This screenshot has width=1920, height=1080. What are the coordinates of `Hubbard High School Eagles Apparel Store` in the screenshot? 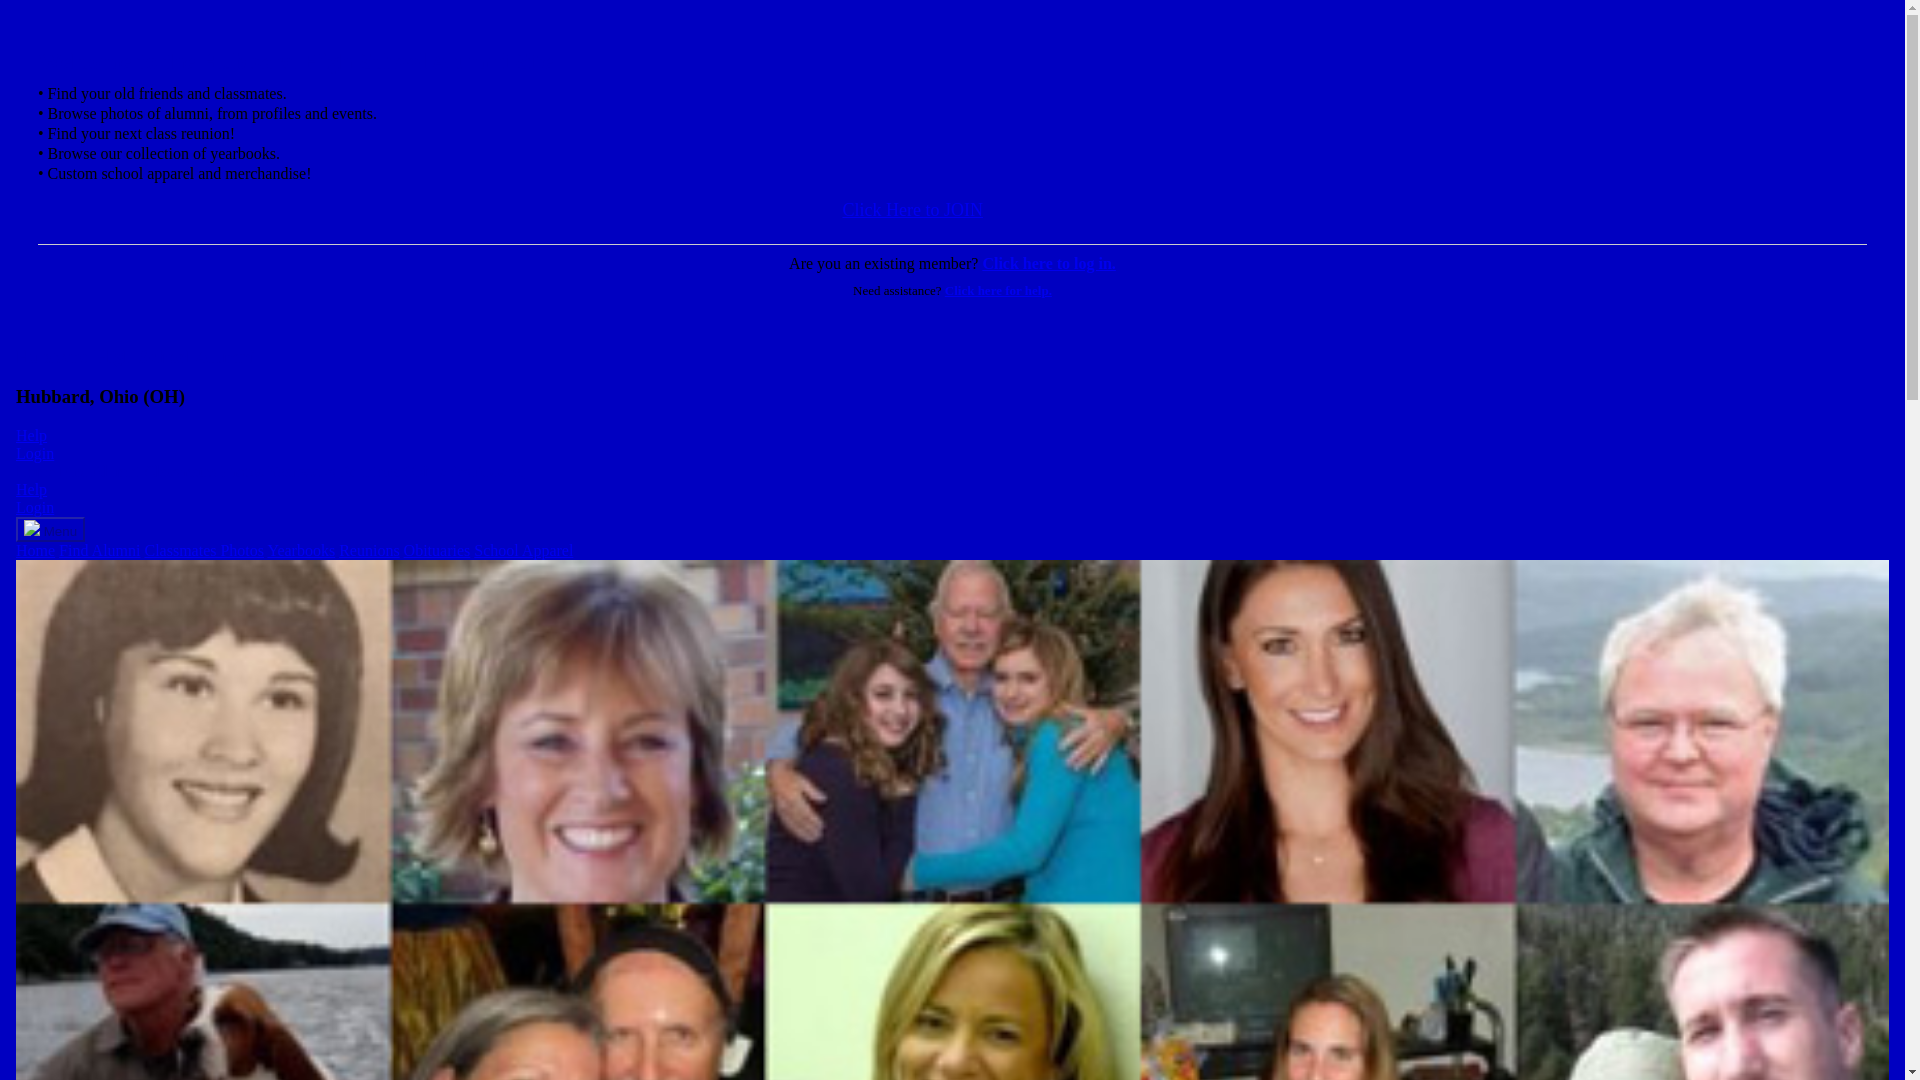 It's located at (498, 471).